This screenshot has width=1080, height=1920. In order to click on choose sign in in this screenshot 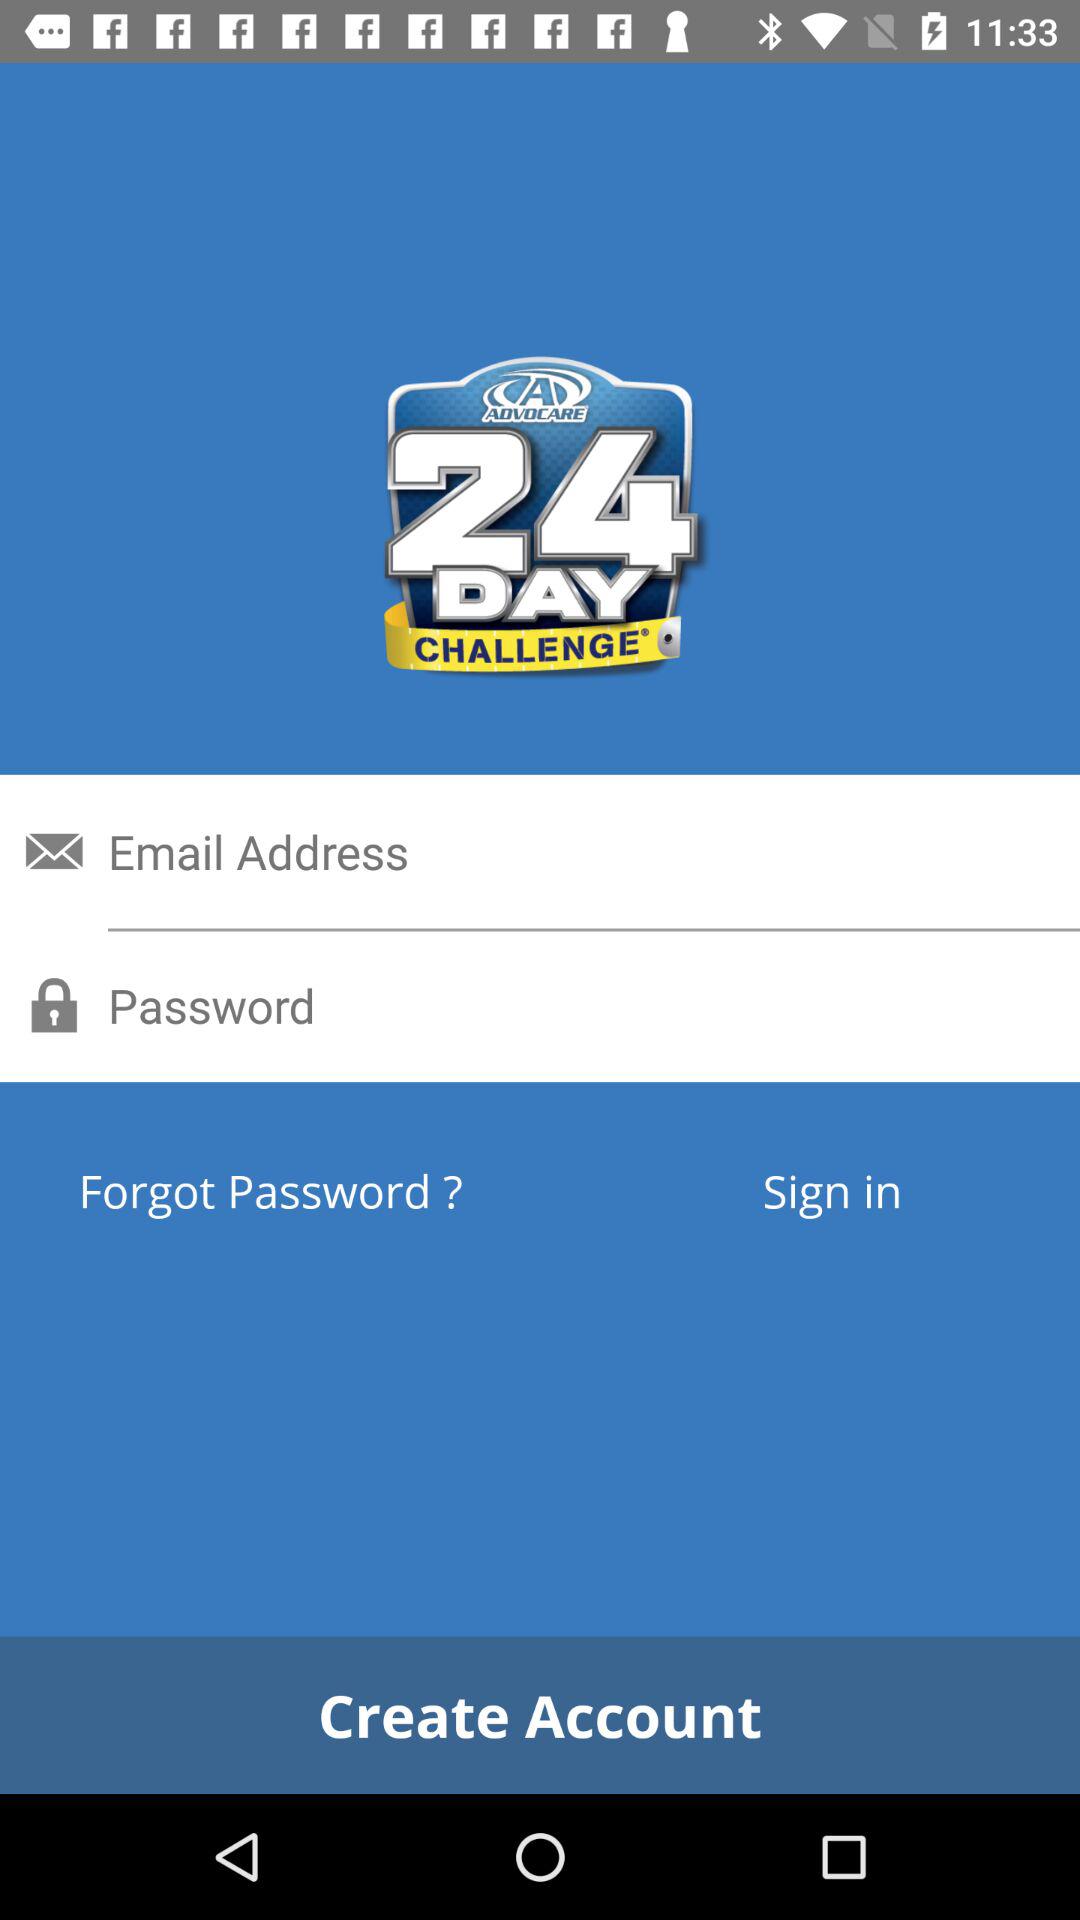, I will do `click(832, 1190)`.